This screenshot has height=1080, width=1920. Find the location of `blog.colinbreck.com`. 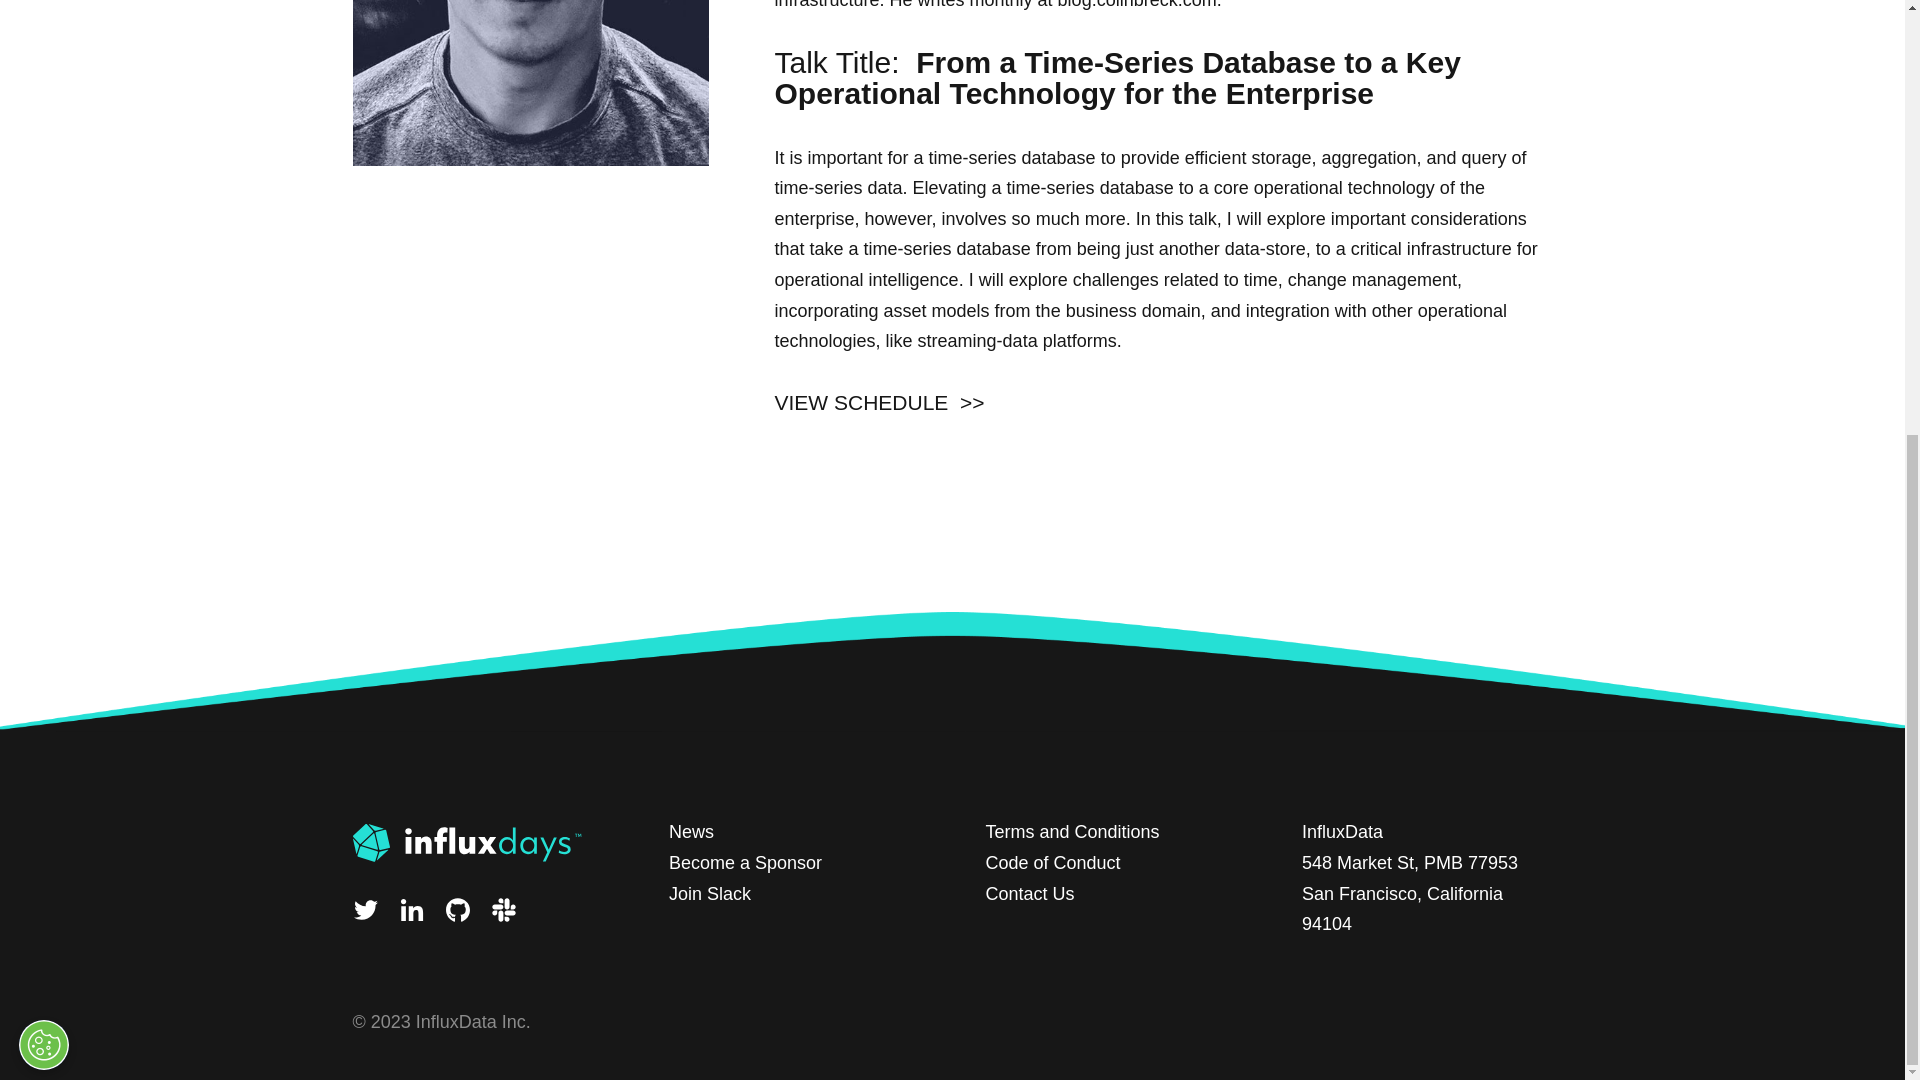

blog.colinbreck.com is located at coordinates (1137, 4).